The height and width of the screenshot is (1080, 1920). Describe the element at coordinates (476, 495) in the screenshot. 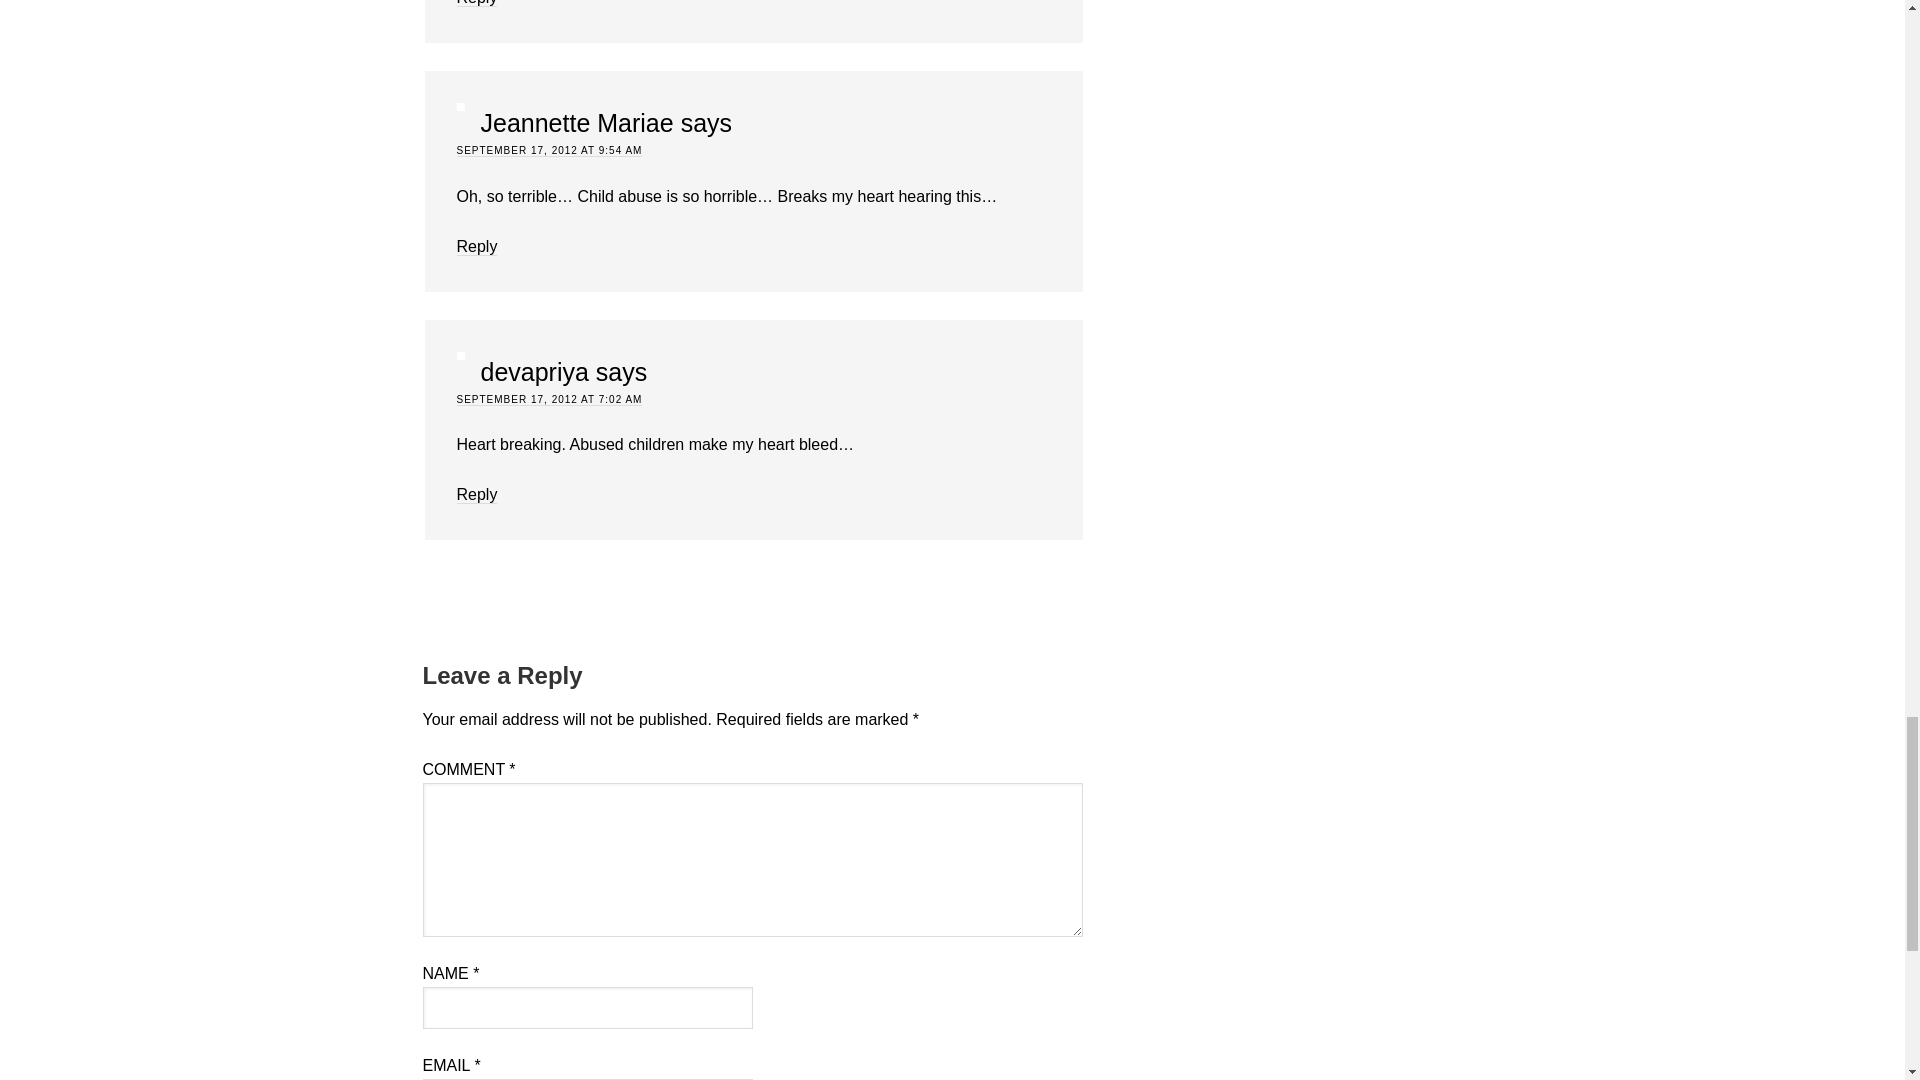

I see `Reply` at that location.